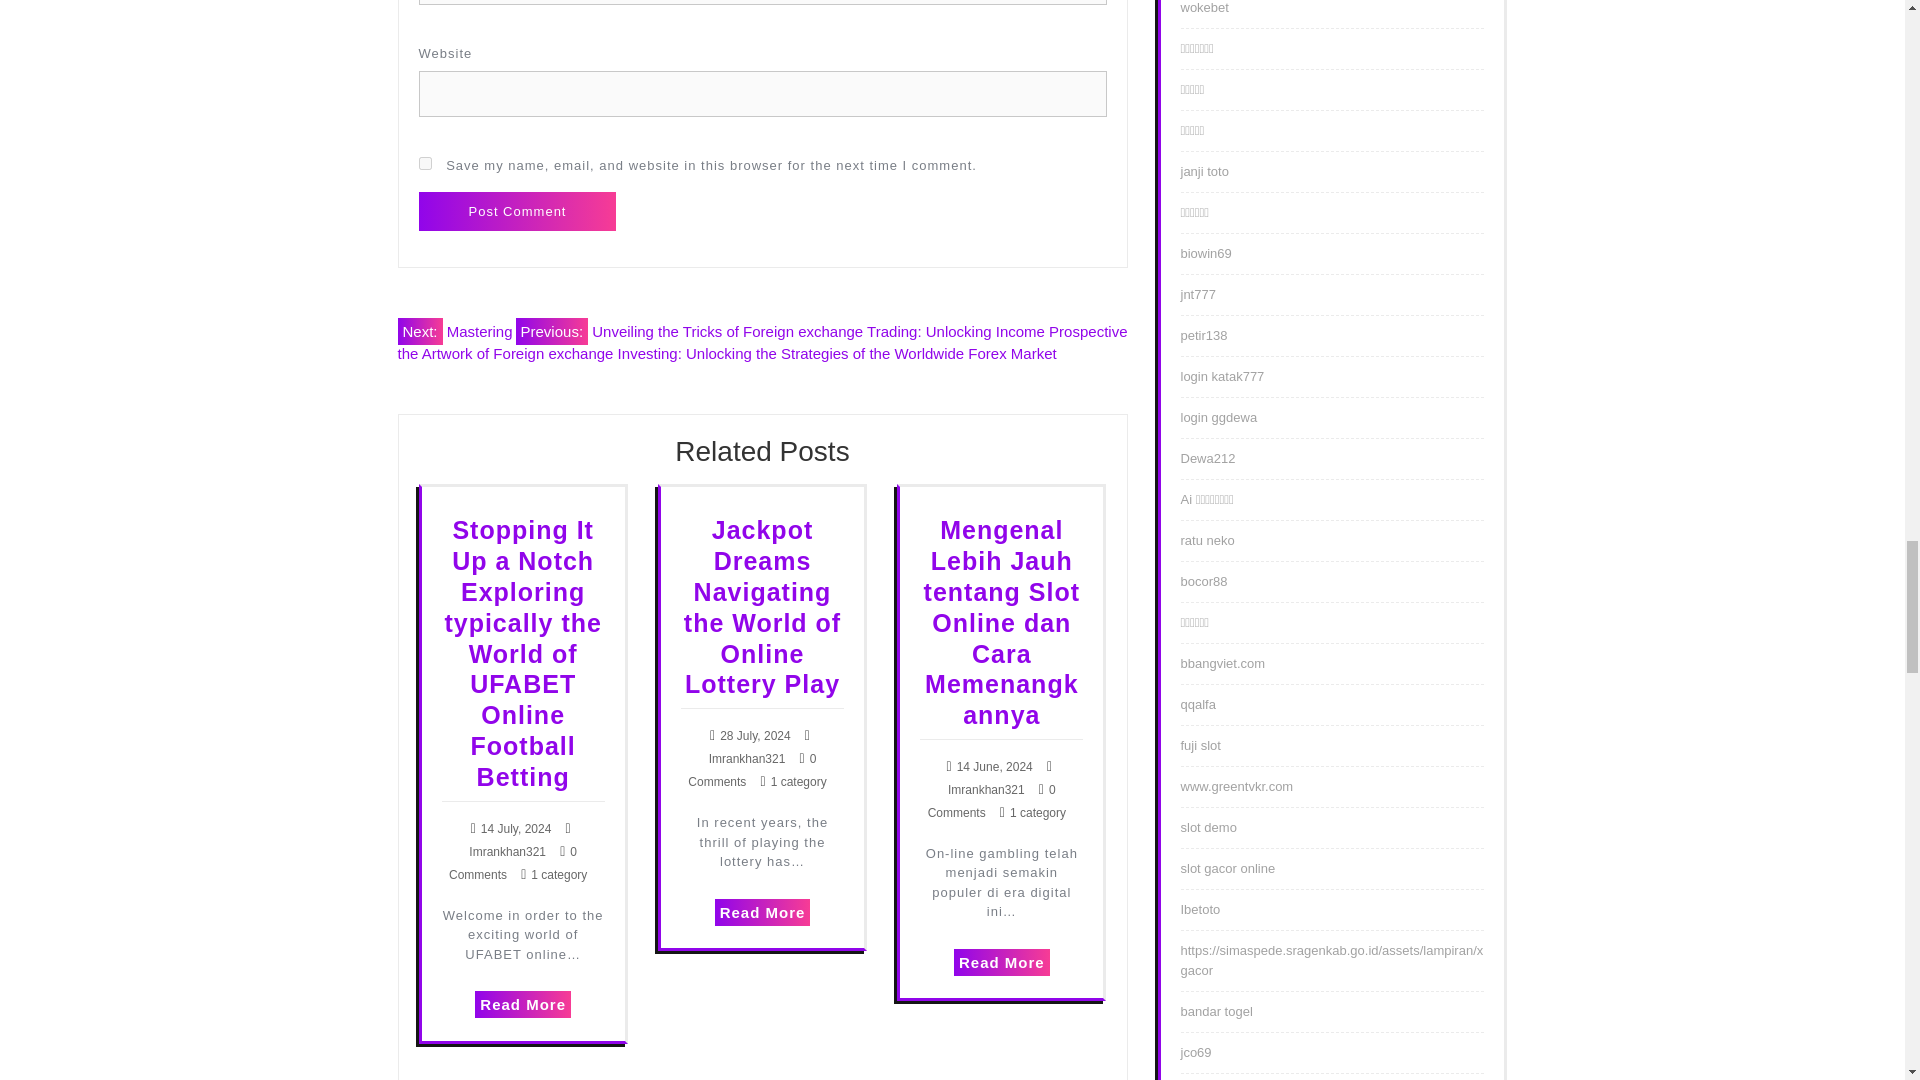 The width and height of the screenshot is (1920, 1080). What do you see at coordinates (424, 162) in the screenshot?
I see `yes` at bounding box center [424, 162].